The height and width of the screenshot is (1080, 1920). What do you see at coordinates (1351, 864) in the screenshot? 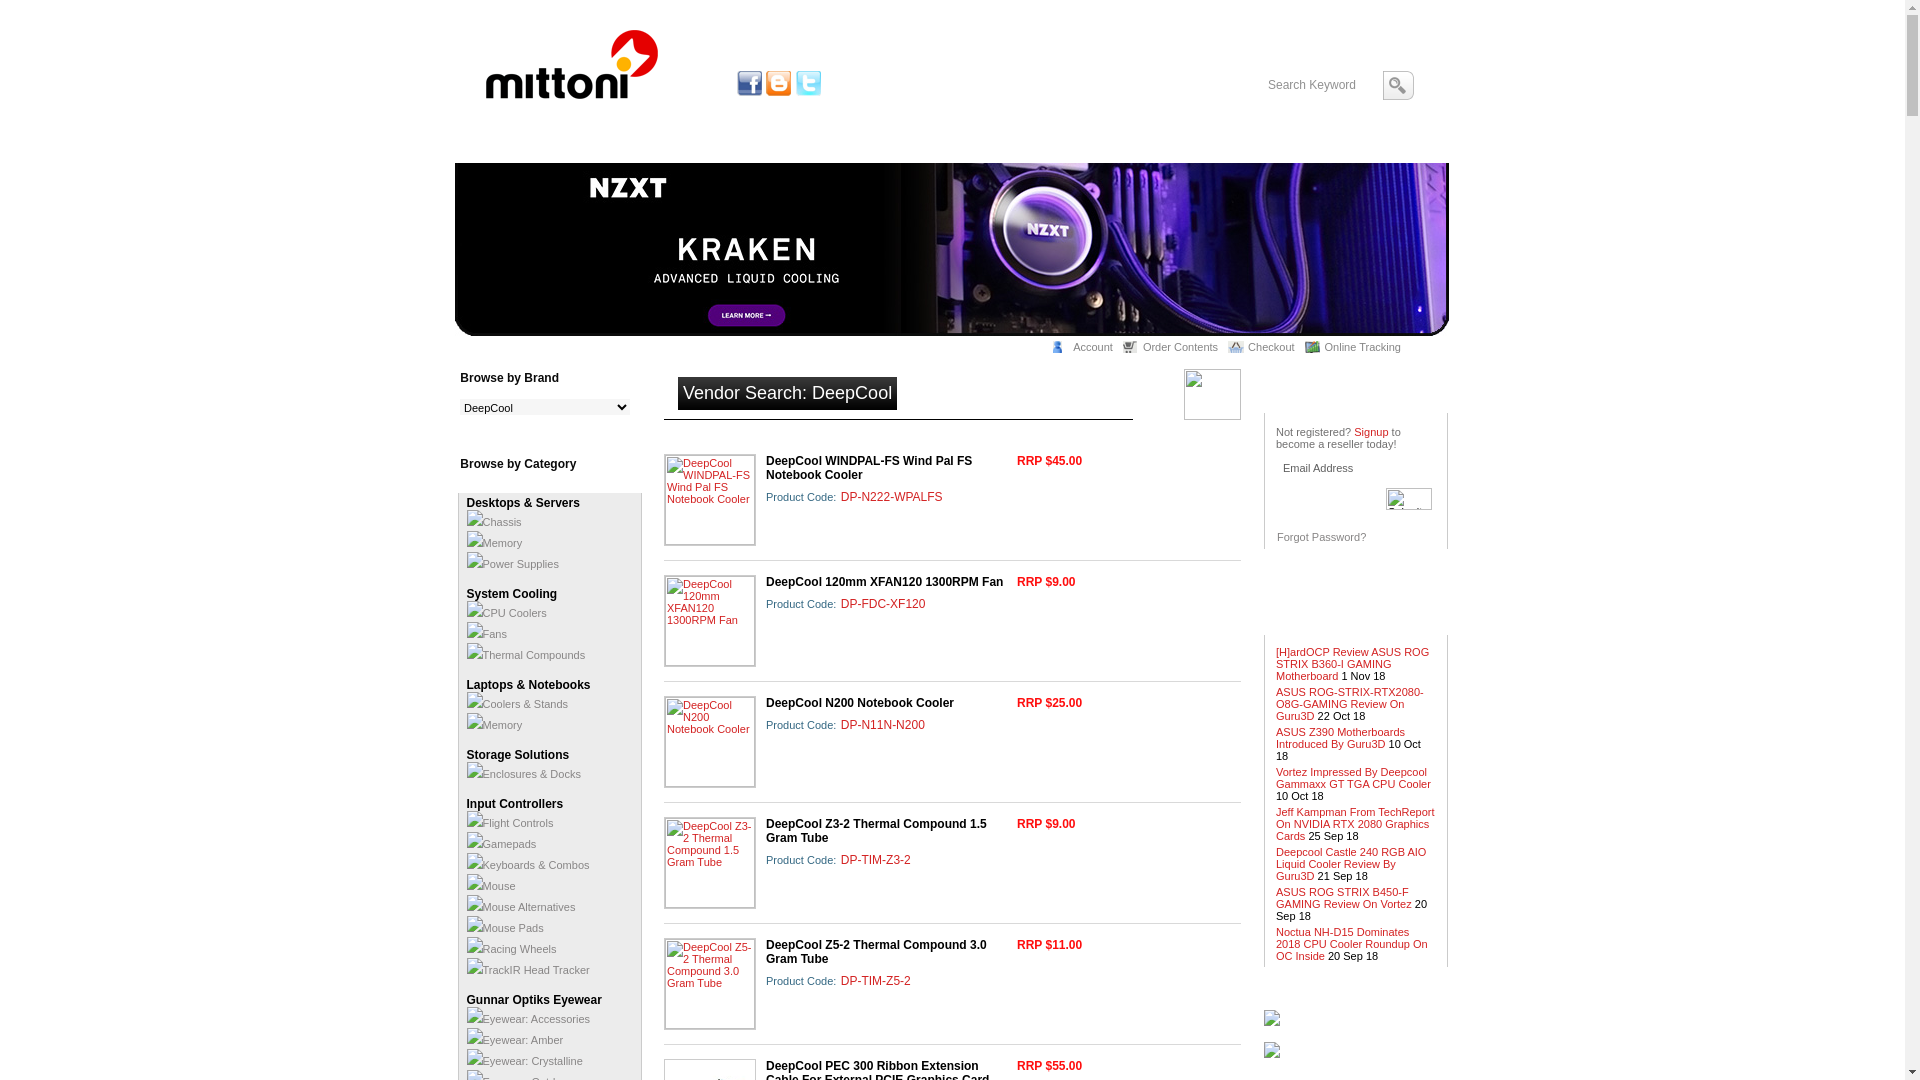
I see `Deepcool Castle 240 RGB AIO Liquid Cooler Review By Guru3D` at bounding box center [1351, 864].